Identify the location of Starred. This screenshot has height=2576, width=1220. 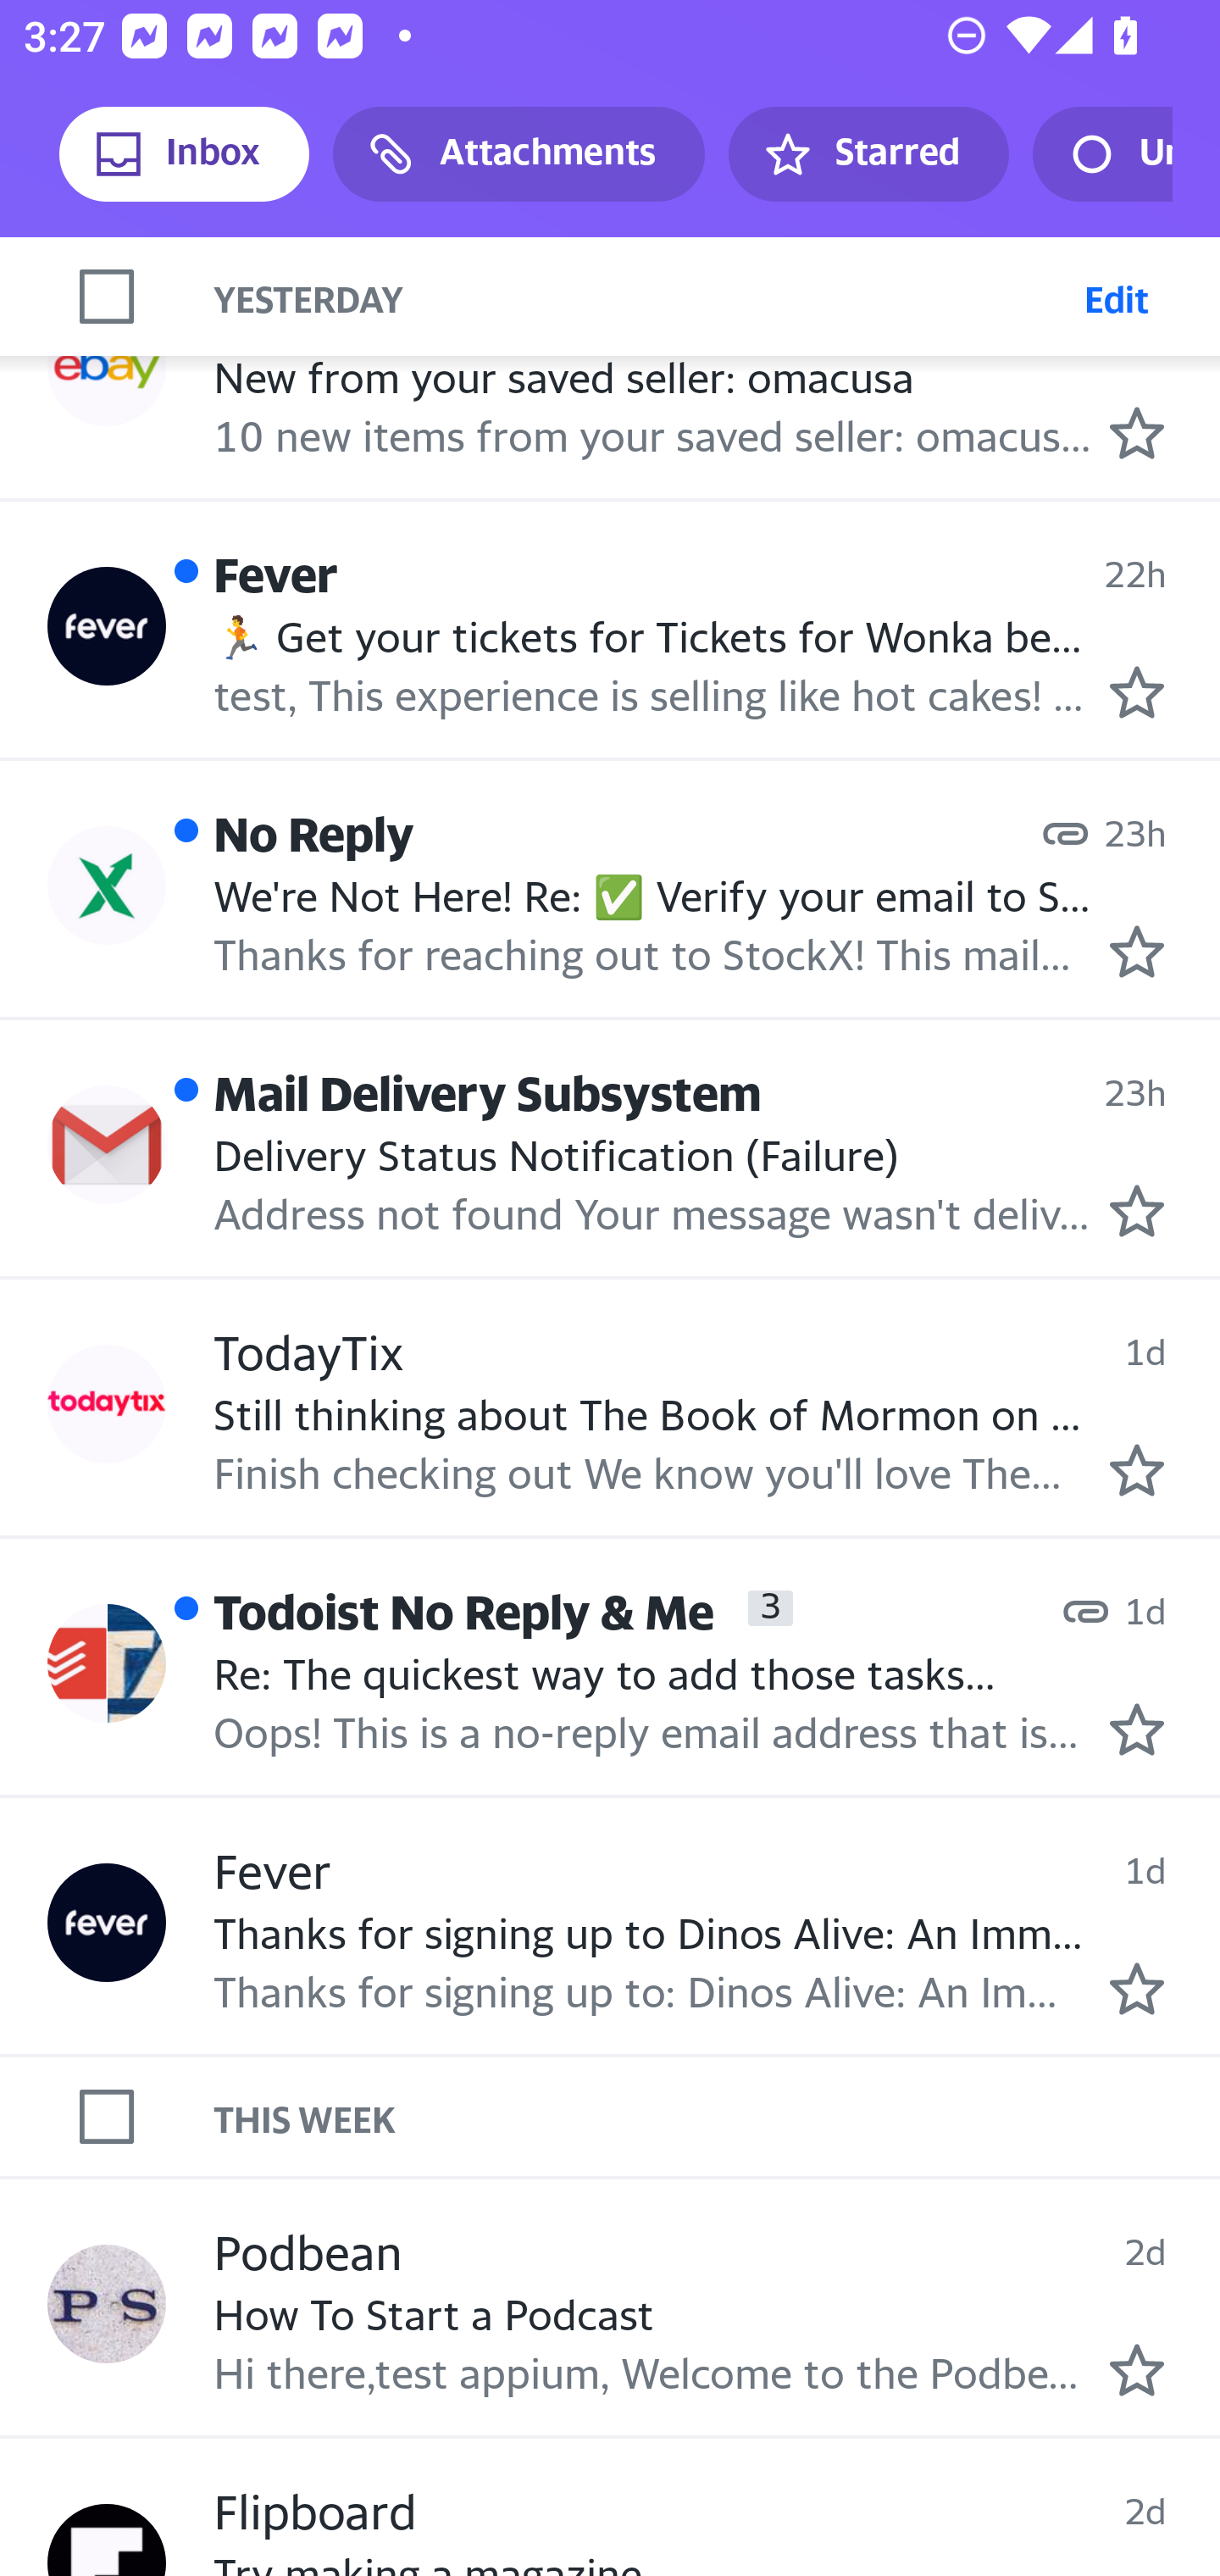
(868, 154).